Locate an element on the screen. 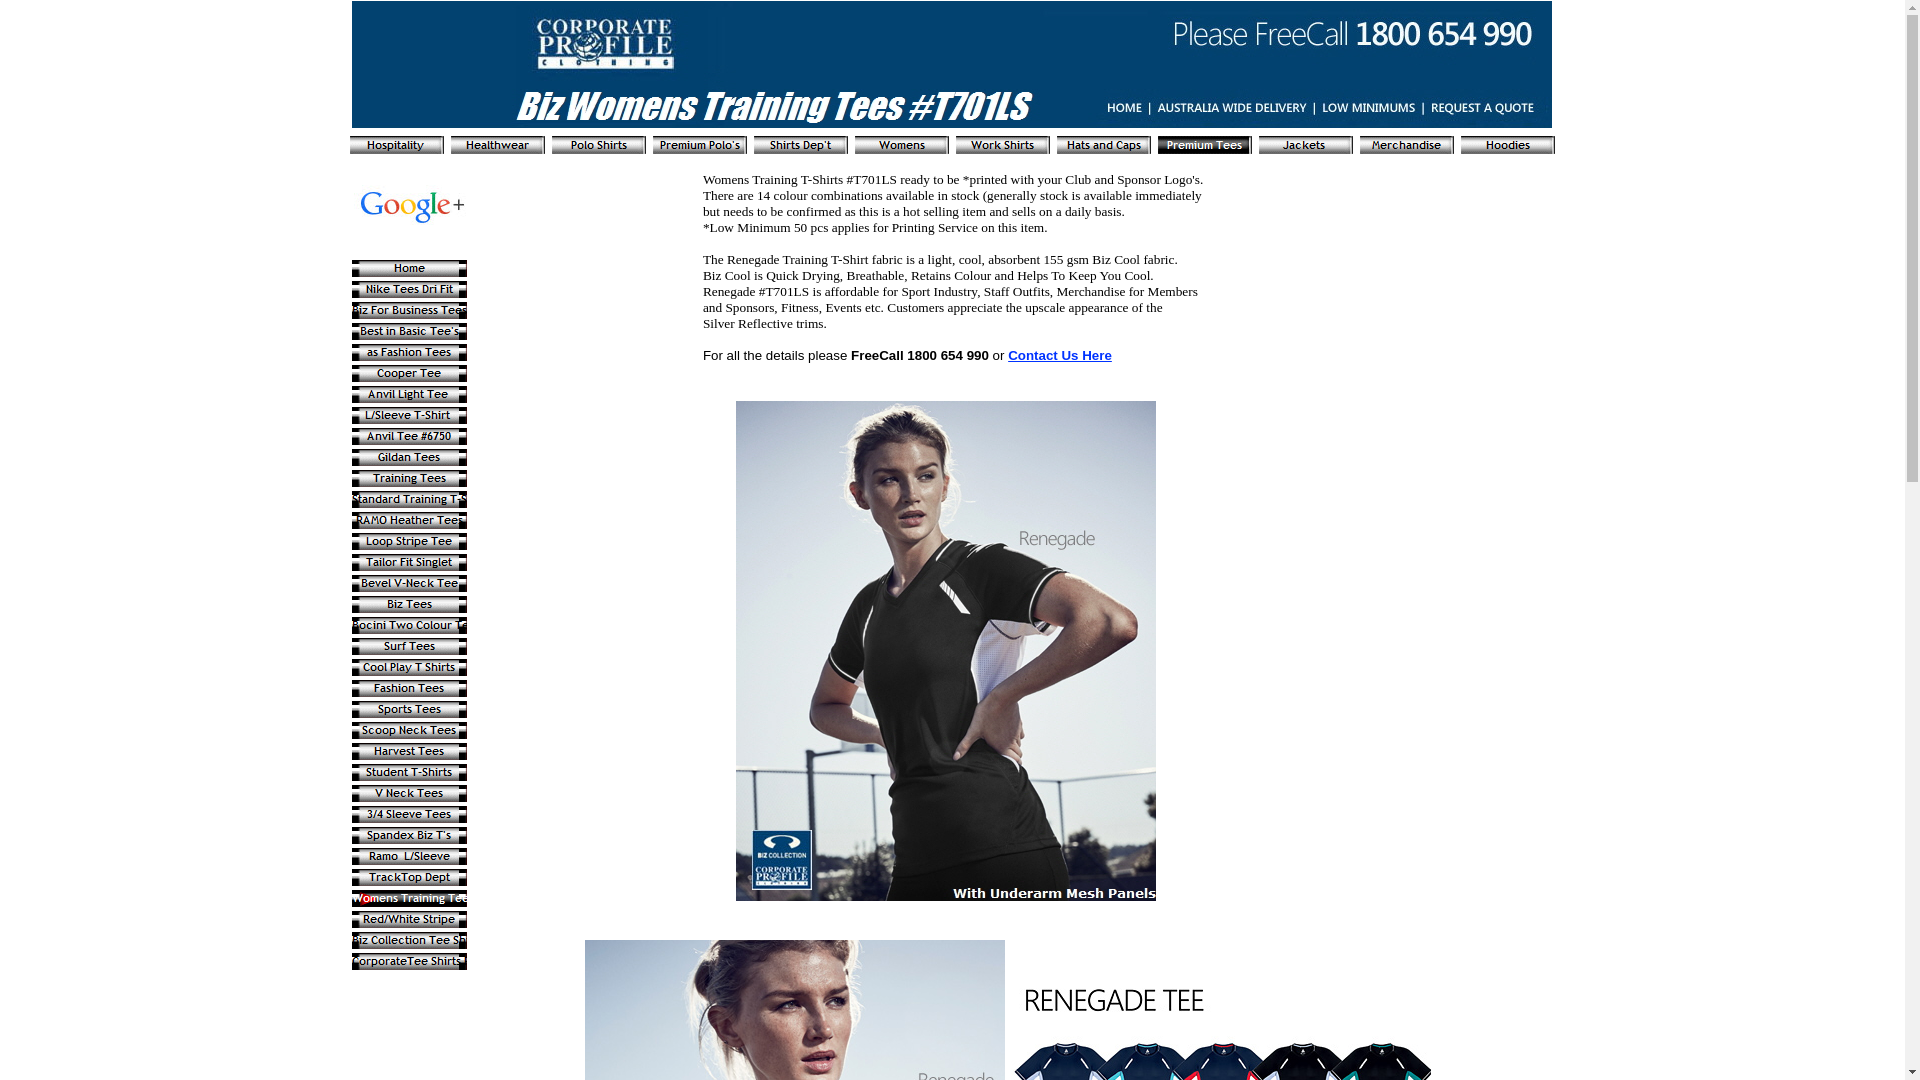 This screenshot has height=1080, width=1920. Womens Training Tee is located at coordinates (410, 898).